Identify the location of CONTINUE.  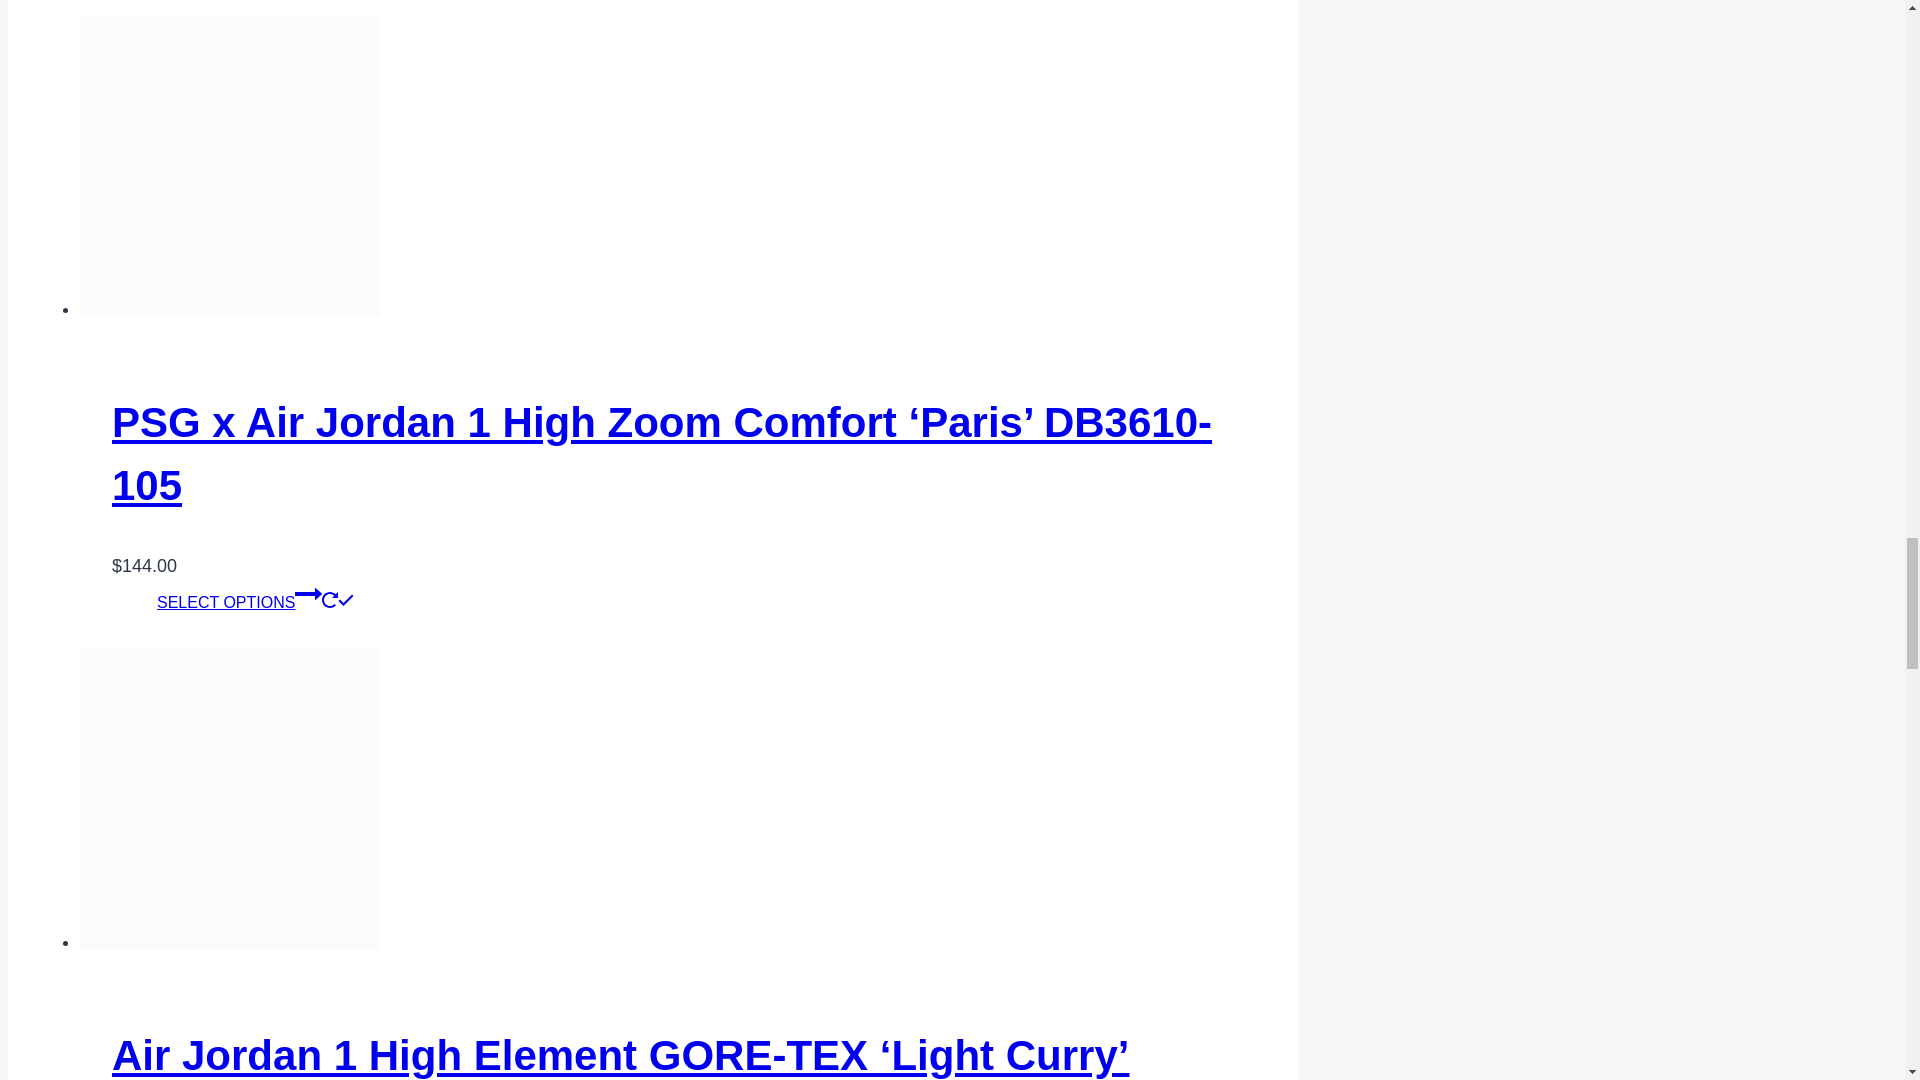
(308, 594).